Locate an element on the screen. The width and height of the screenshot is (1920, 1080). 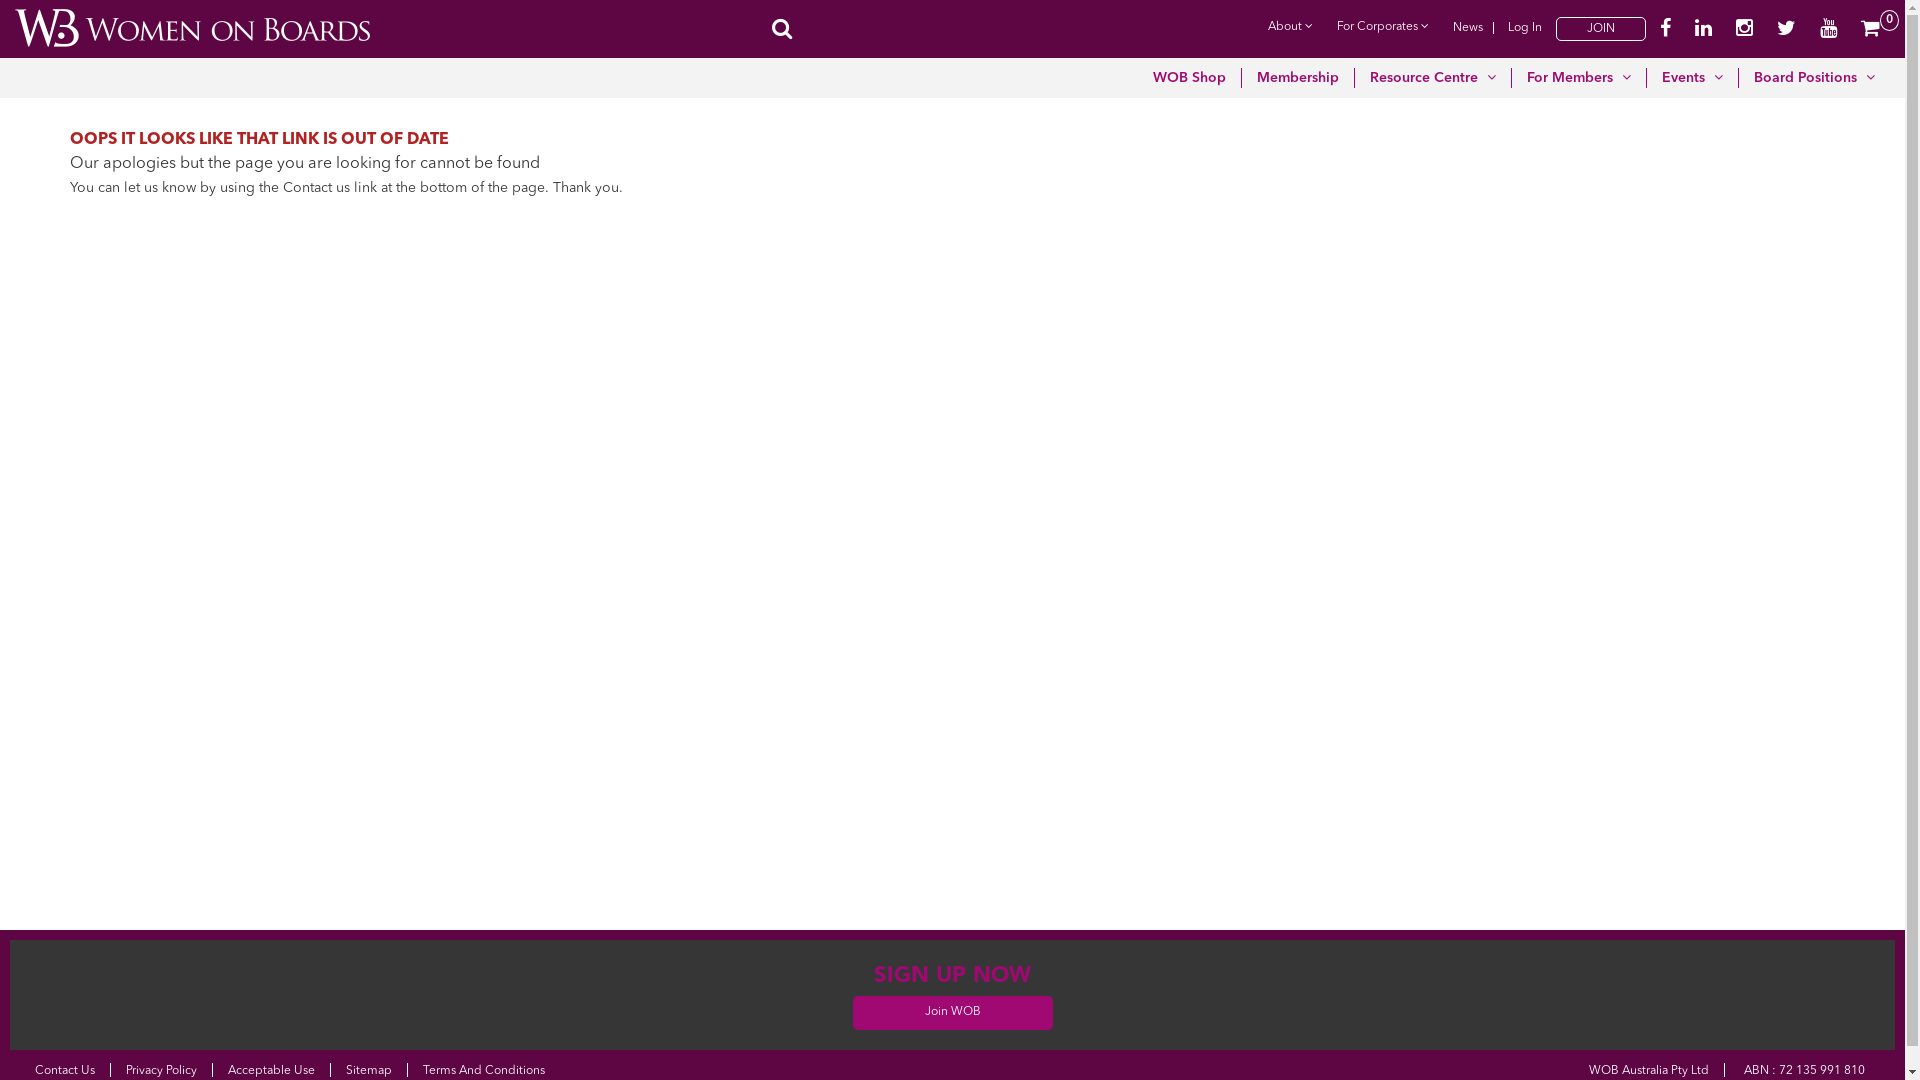
0 is located at coordinates (1870, 29).